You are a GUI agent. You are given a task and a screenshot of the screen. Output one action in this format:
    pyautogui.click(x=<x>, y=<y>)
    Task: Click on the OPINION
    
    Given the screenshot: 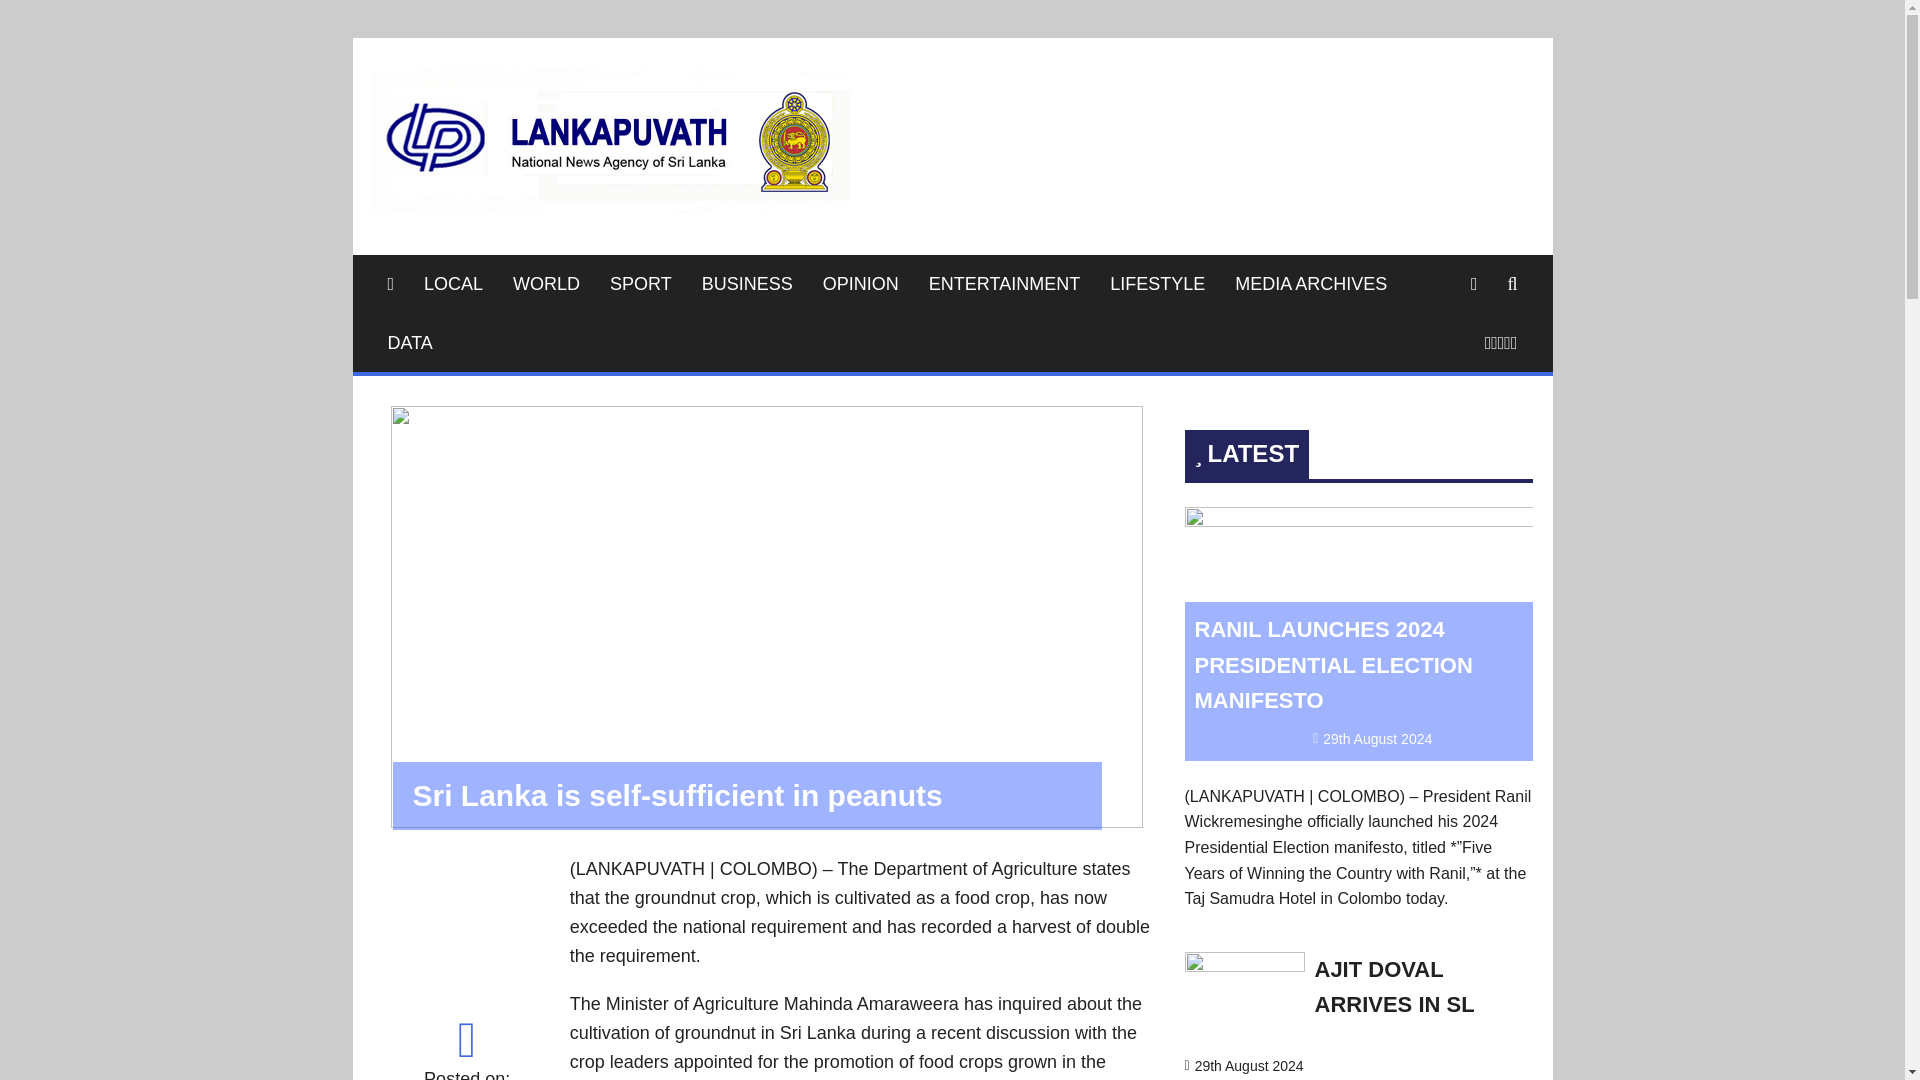 What is the action you would take?
    pyautogui.click(x=860, y=284)
    